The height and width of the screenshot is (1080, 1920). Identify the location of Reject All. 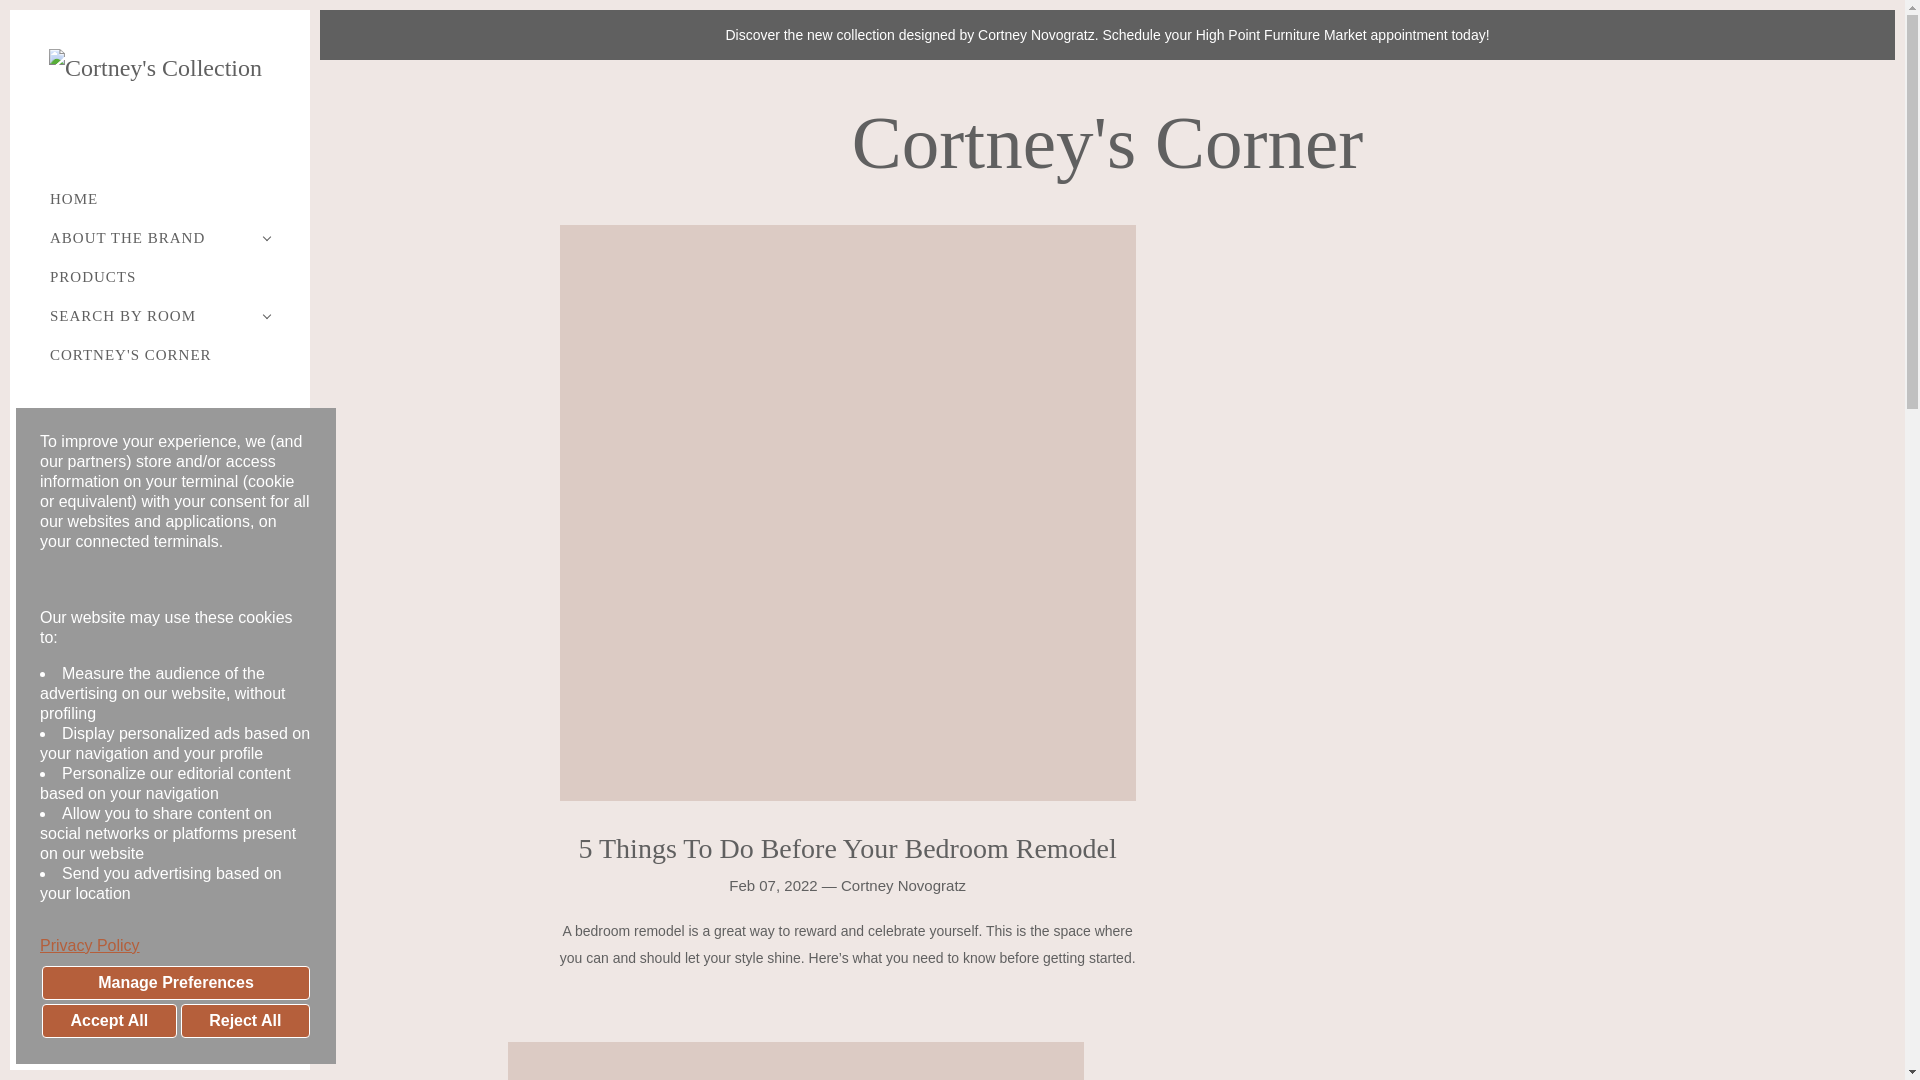
(244, 1020).